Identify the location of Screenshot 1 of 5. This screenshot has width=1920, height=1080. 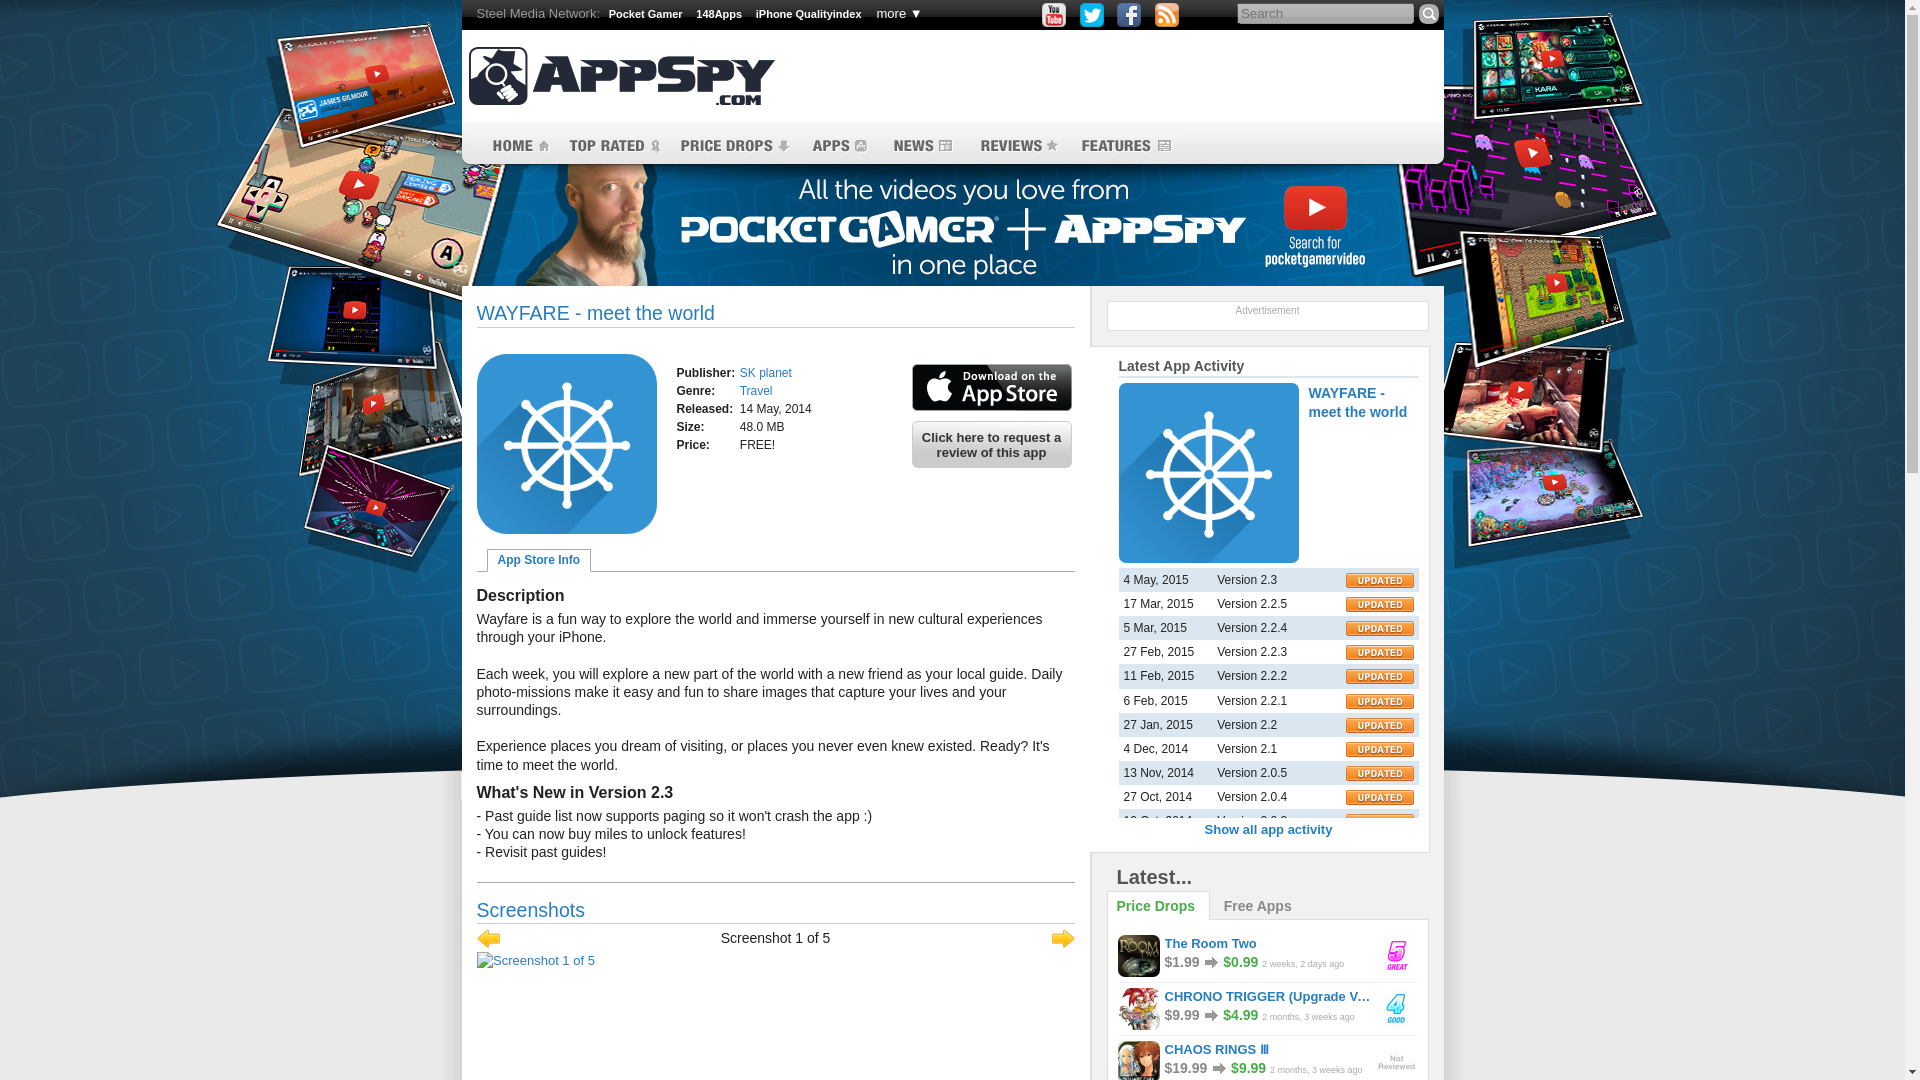
(774, 960).